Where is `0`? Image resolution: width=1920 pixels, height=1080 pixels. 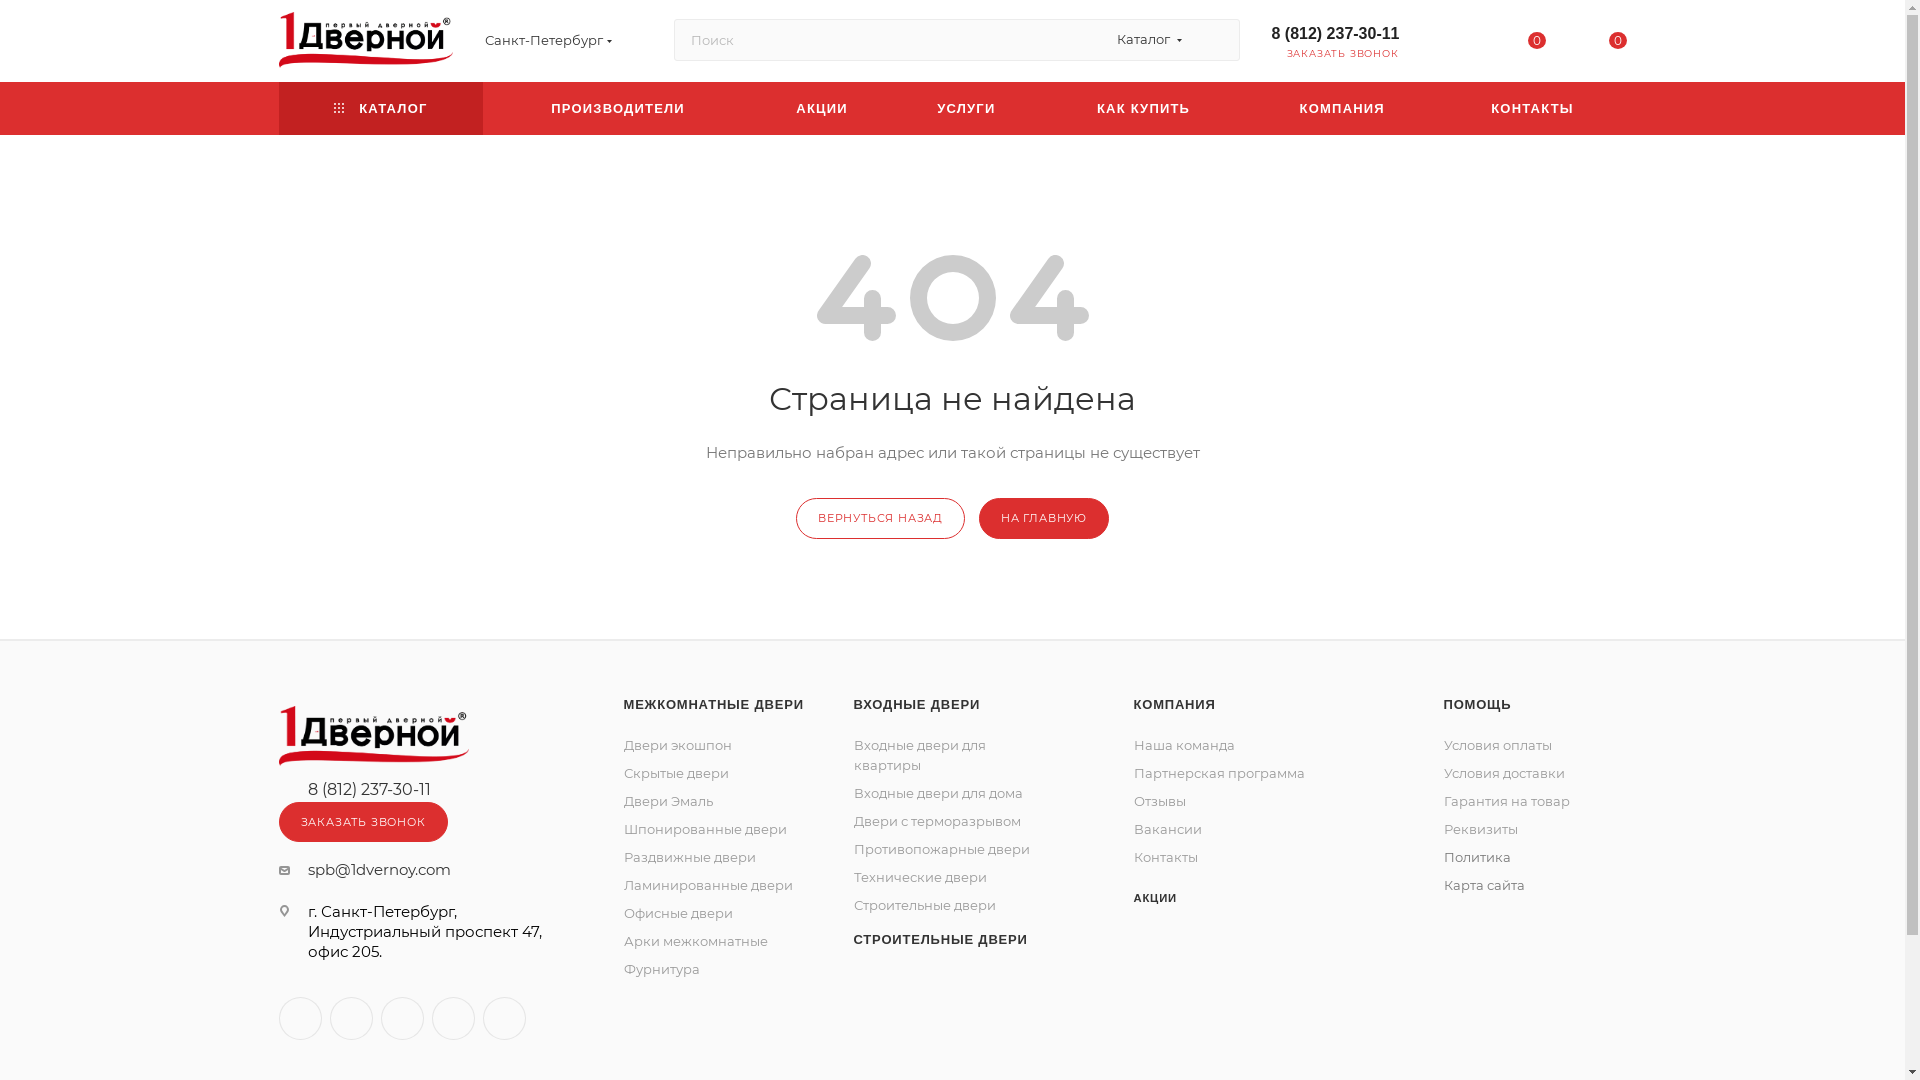 0 is located at coordinates (1525, 42).